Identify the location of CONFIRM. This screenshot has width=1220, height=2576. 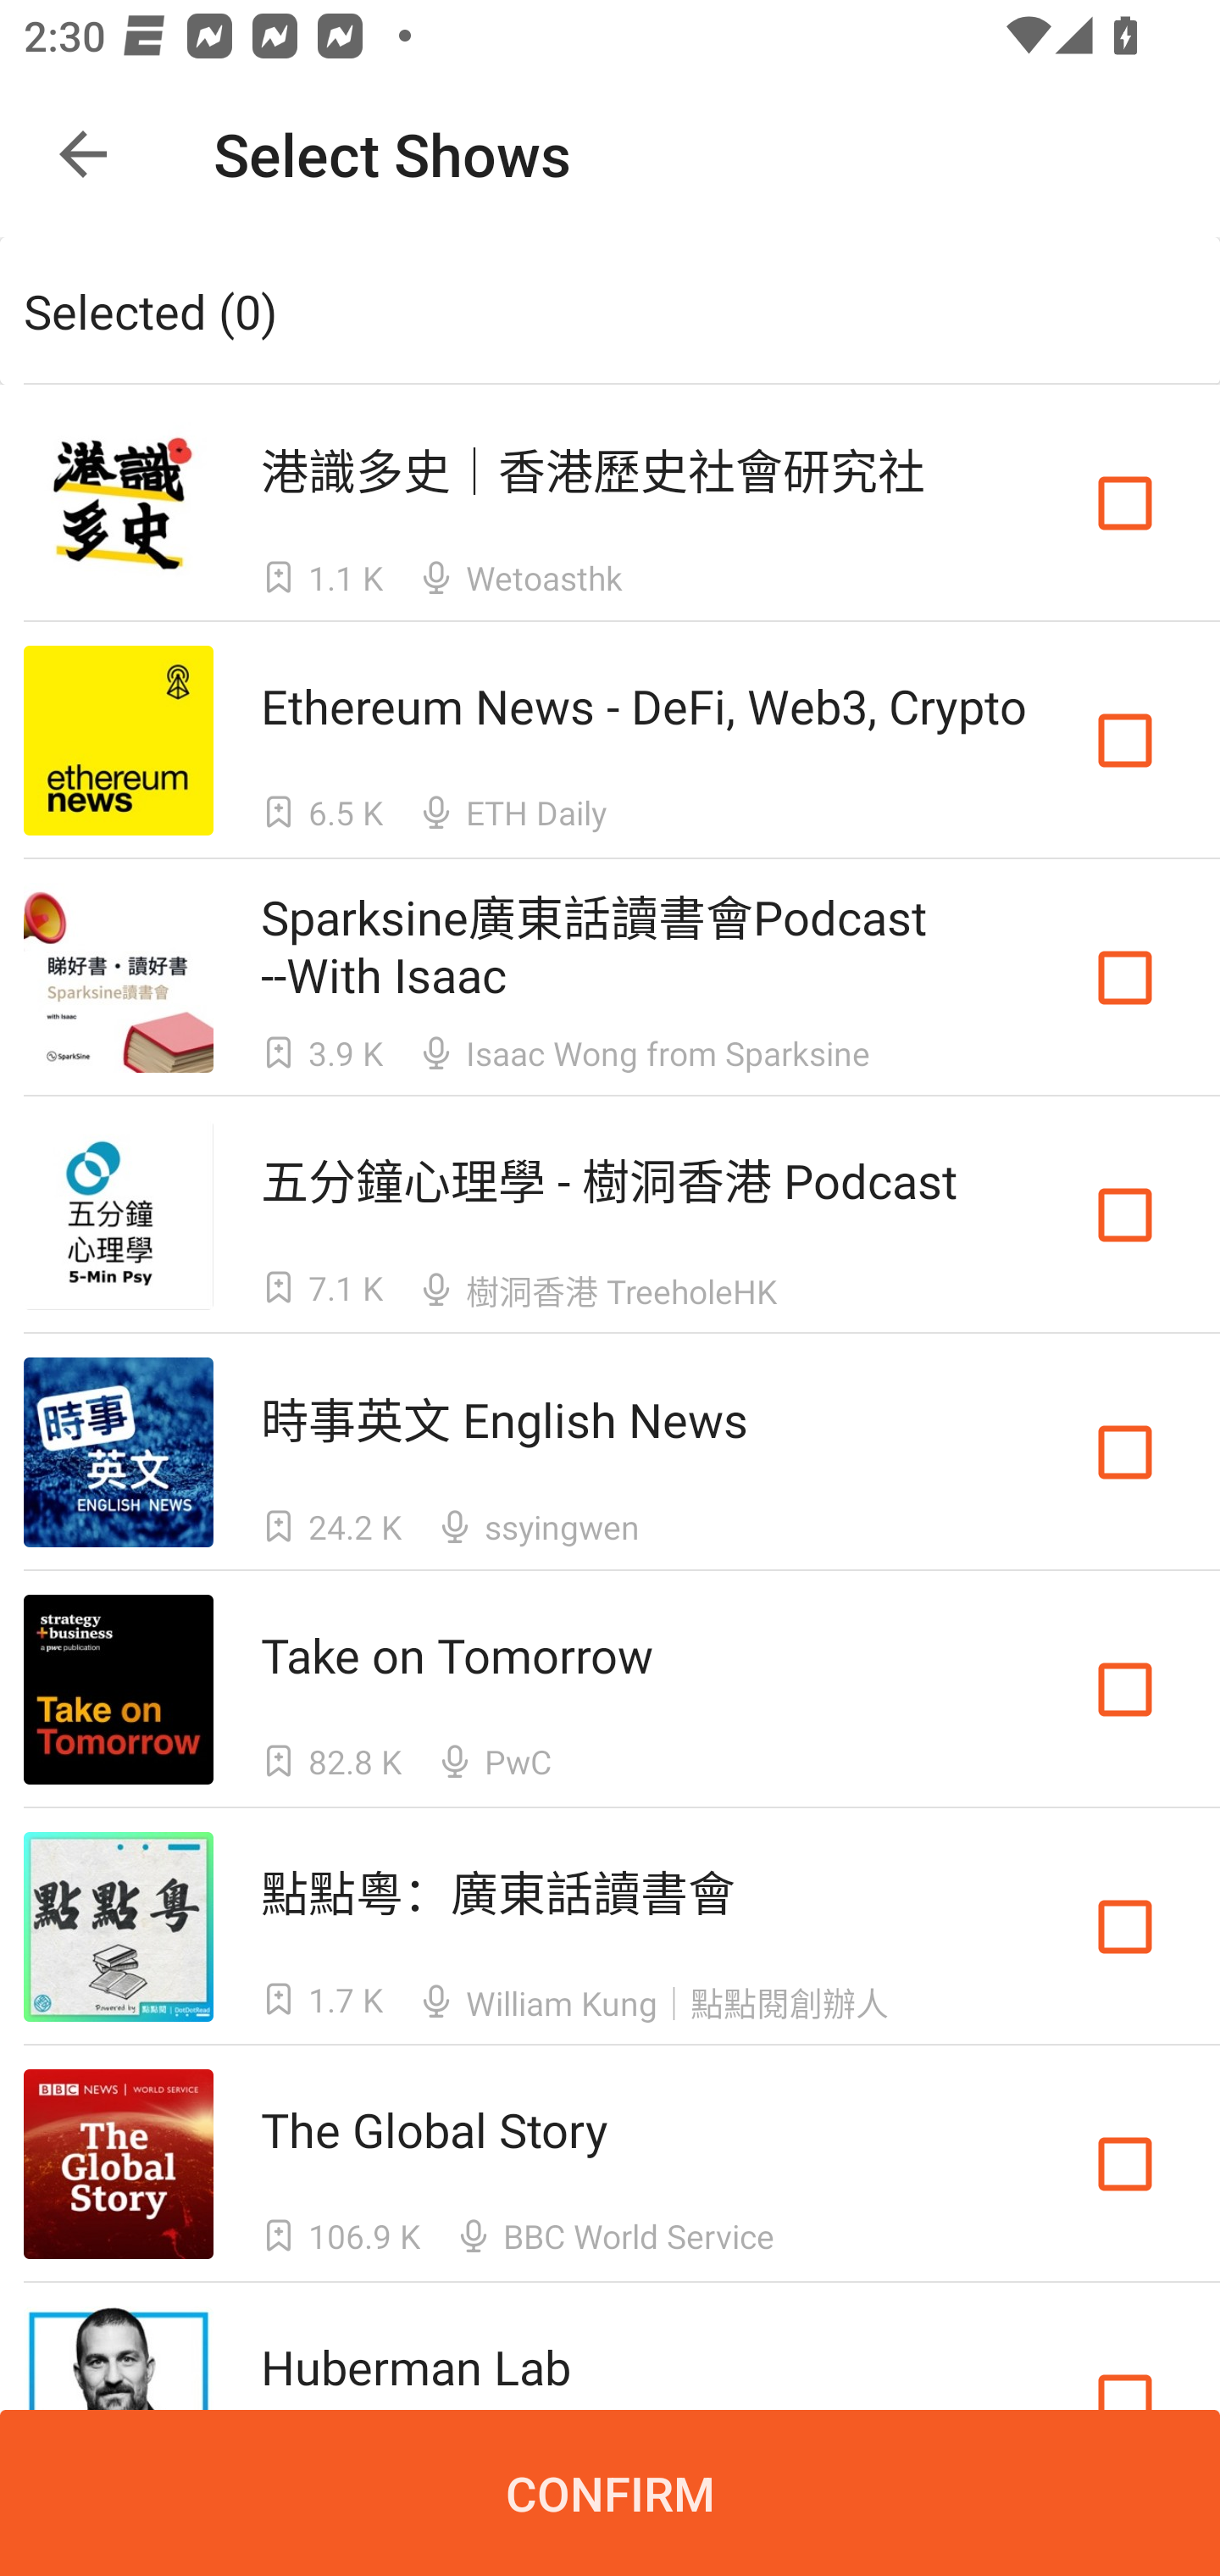
(610, 2493).